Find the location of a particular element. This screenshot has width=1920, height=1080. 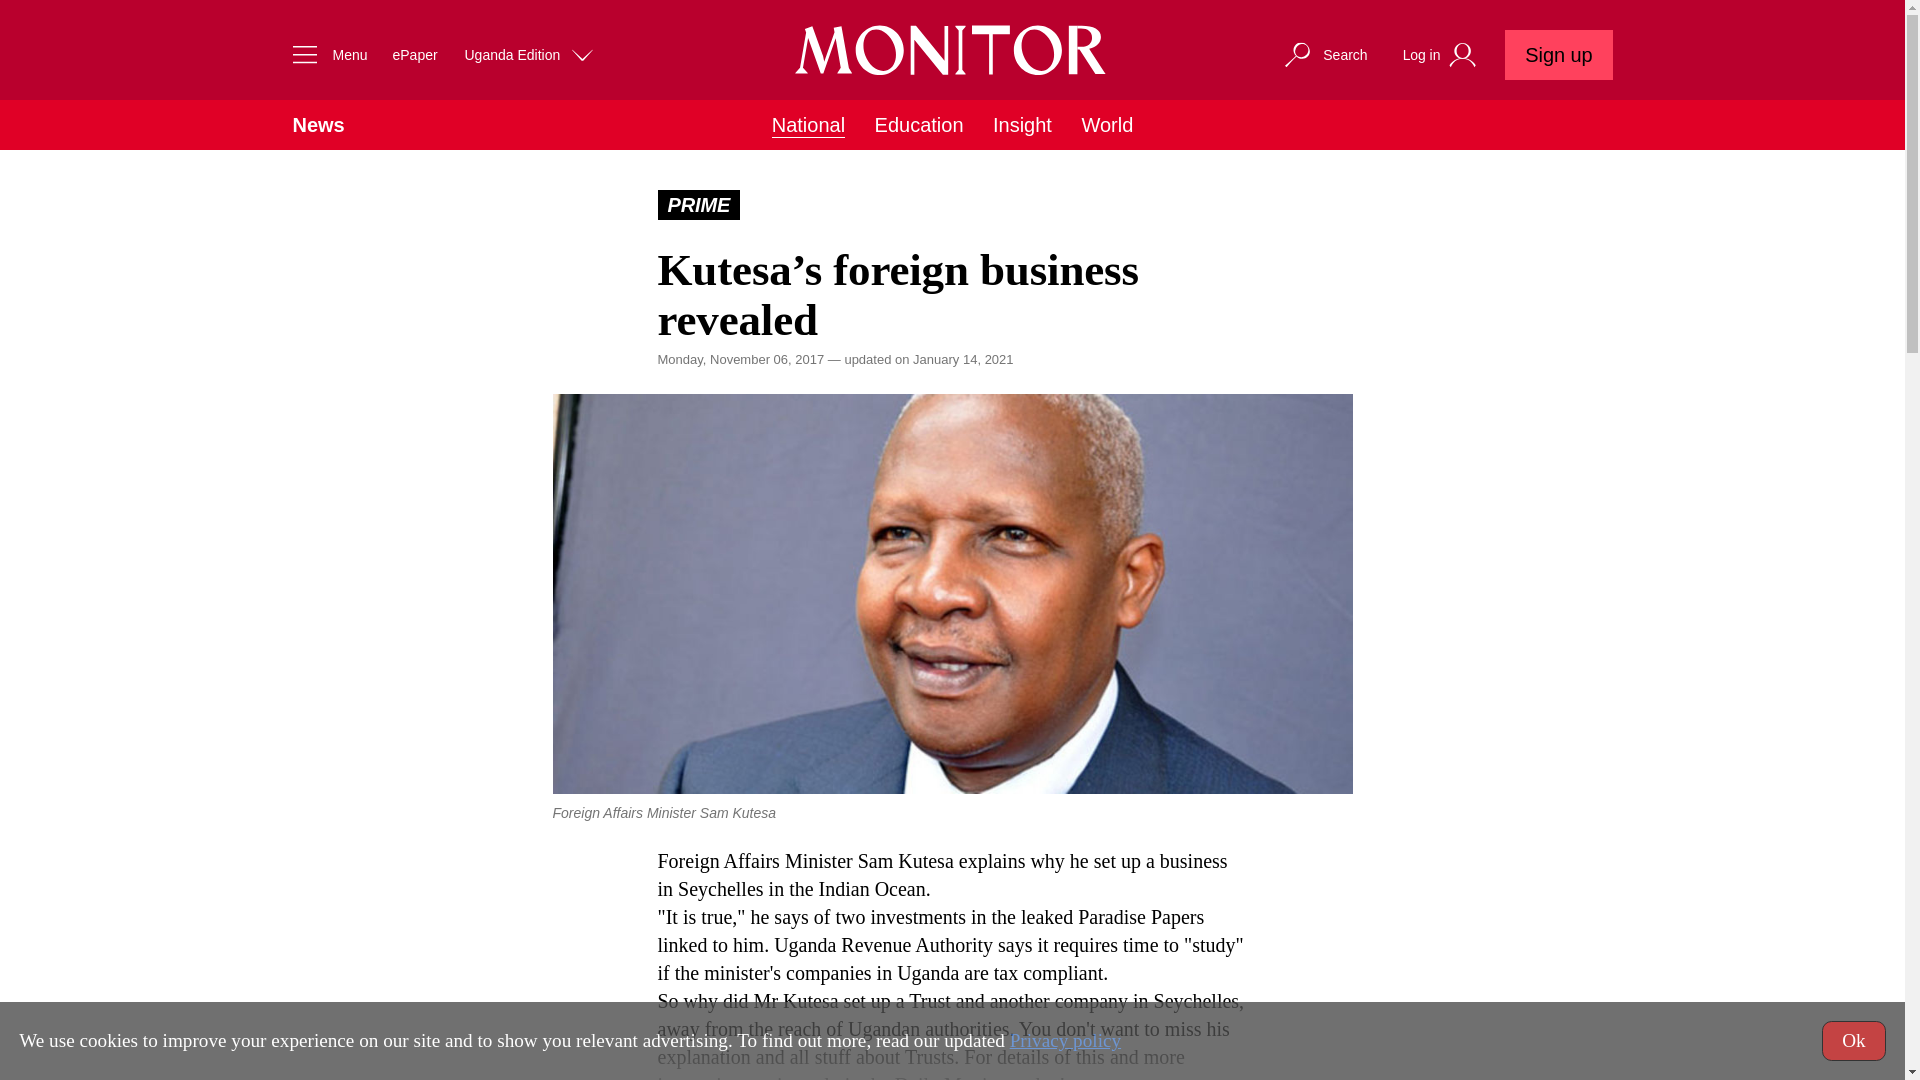

Log in is located at coordinates (1442, 55).